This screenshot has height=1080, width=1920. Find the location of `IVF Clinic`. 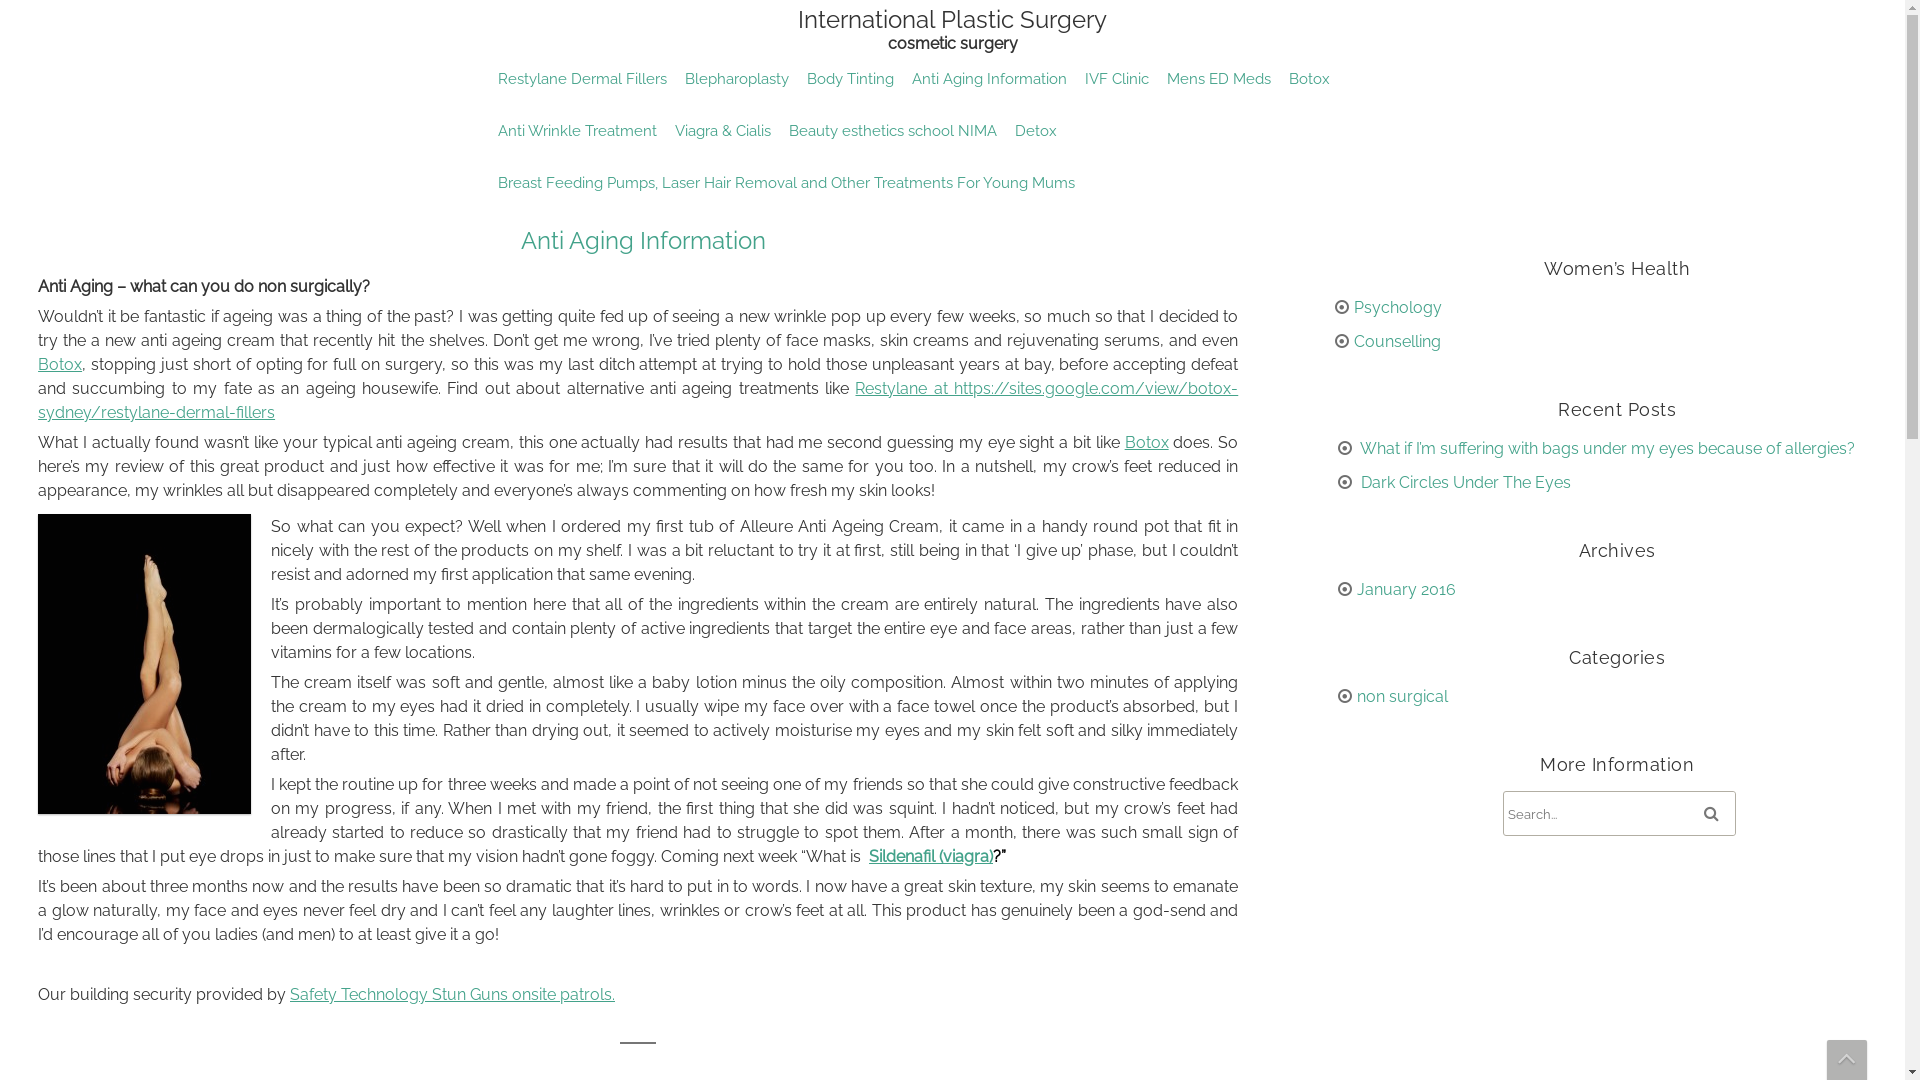

IVF Clinic is located at coordinates (1117, 79).